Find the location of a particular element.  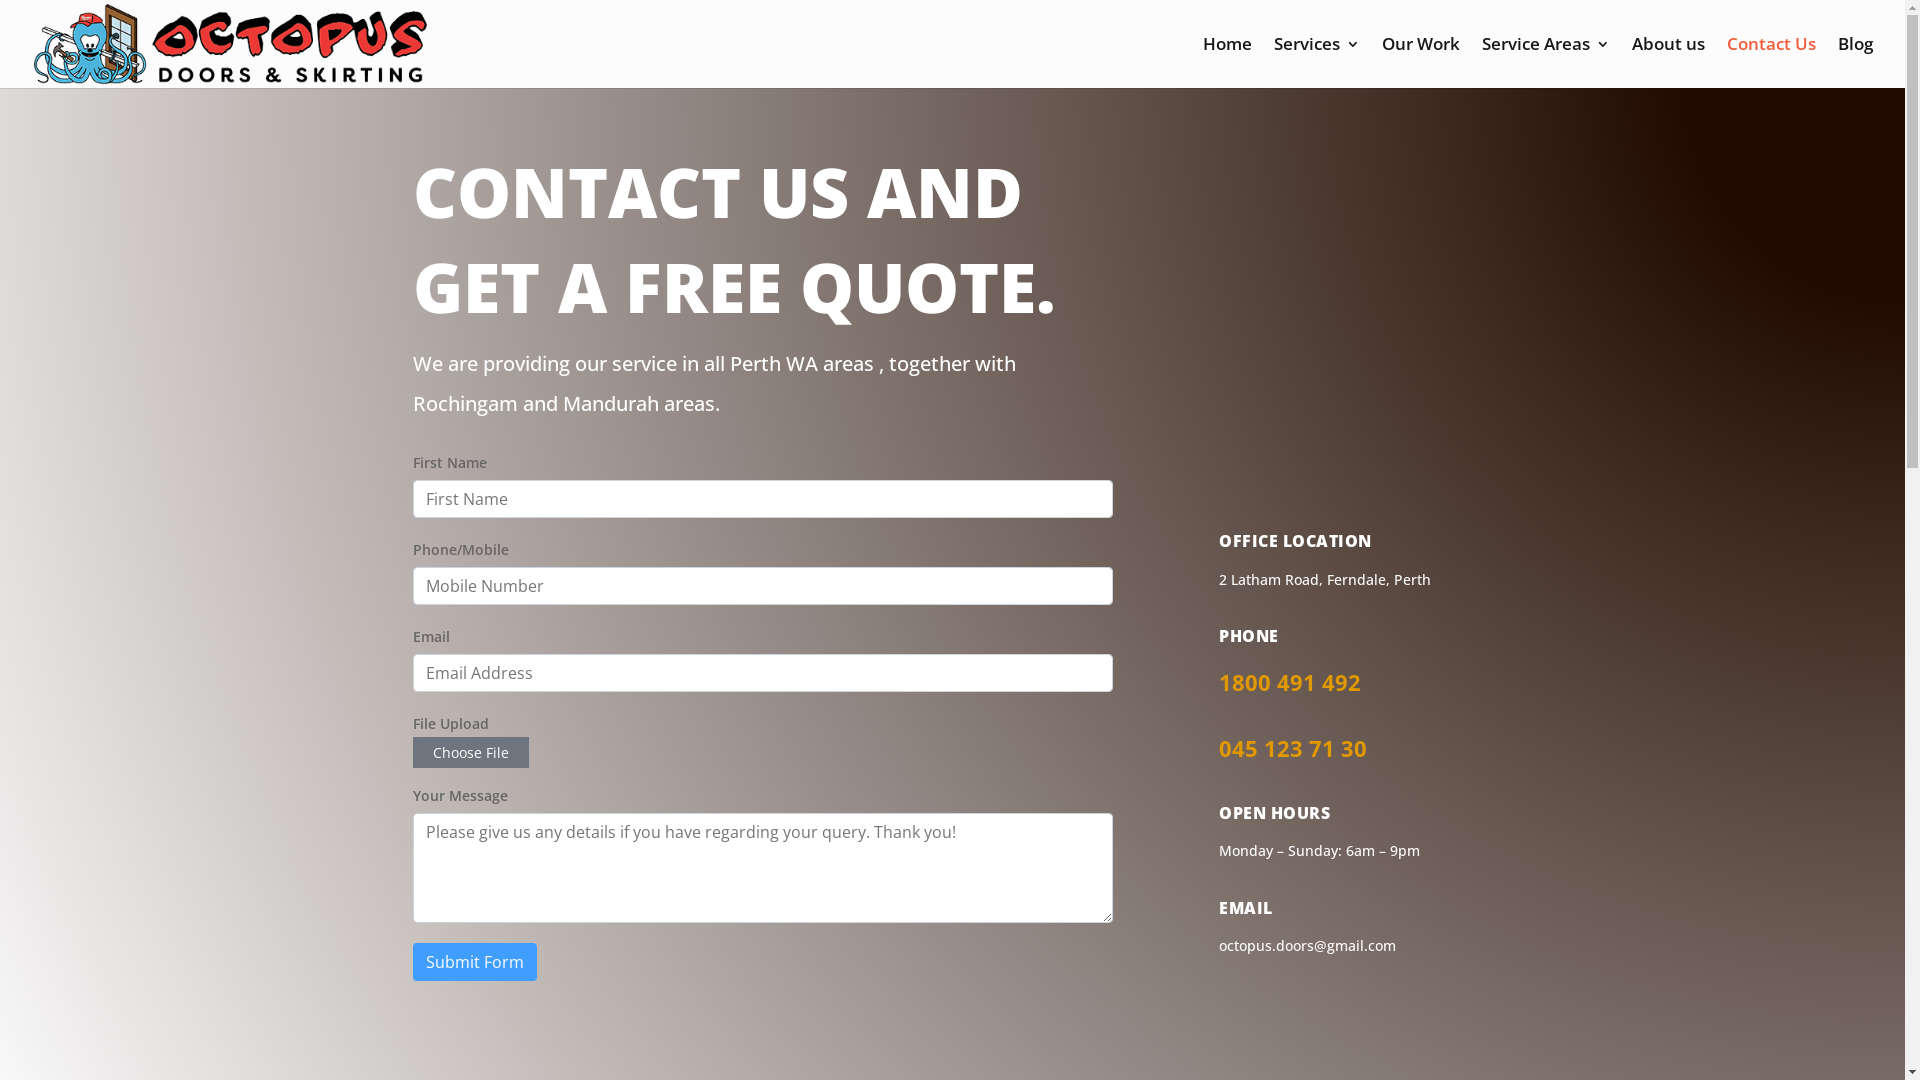

Our Work is located at coordinates (1421, 62).